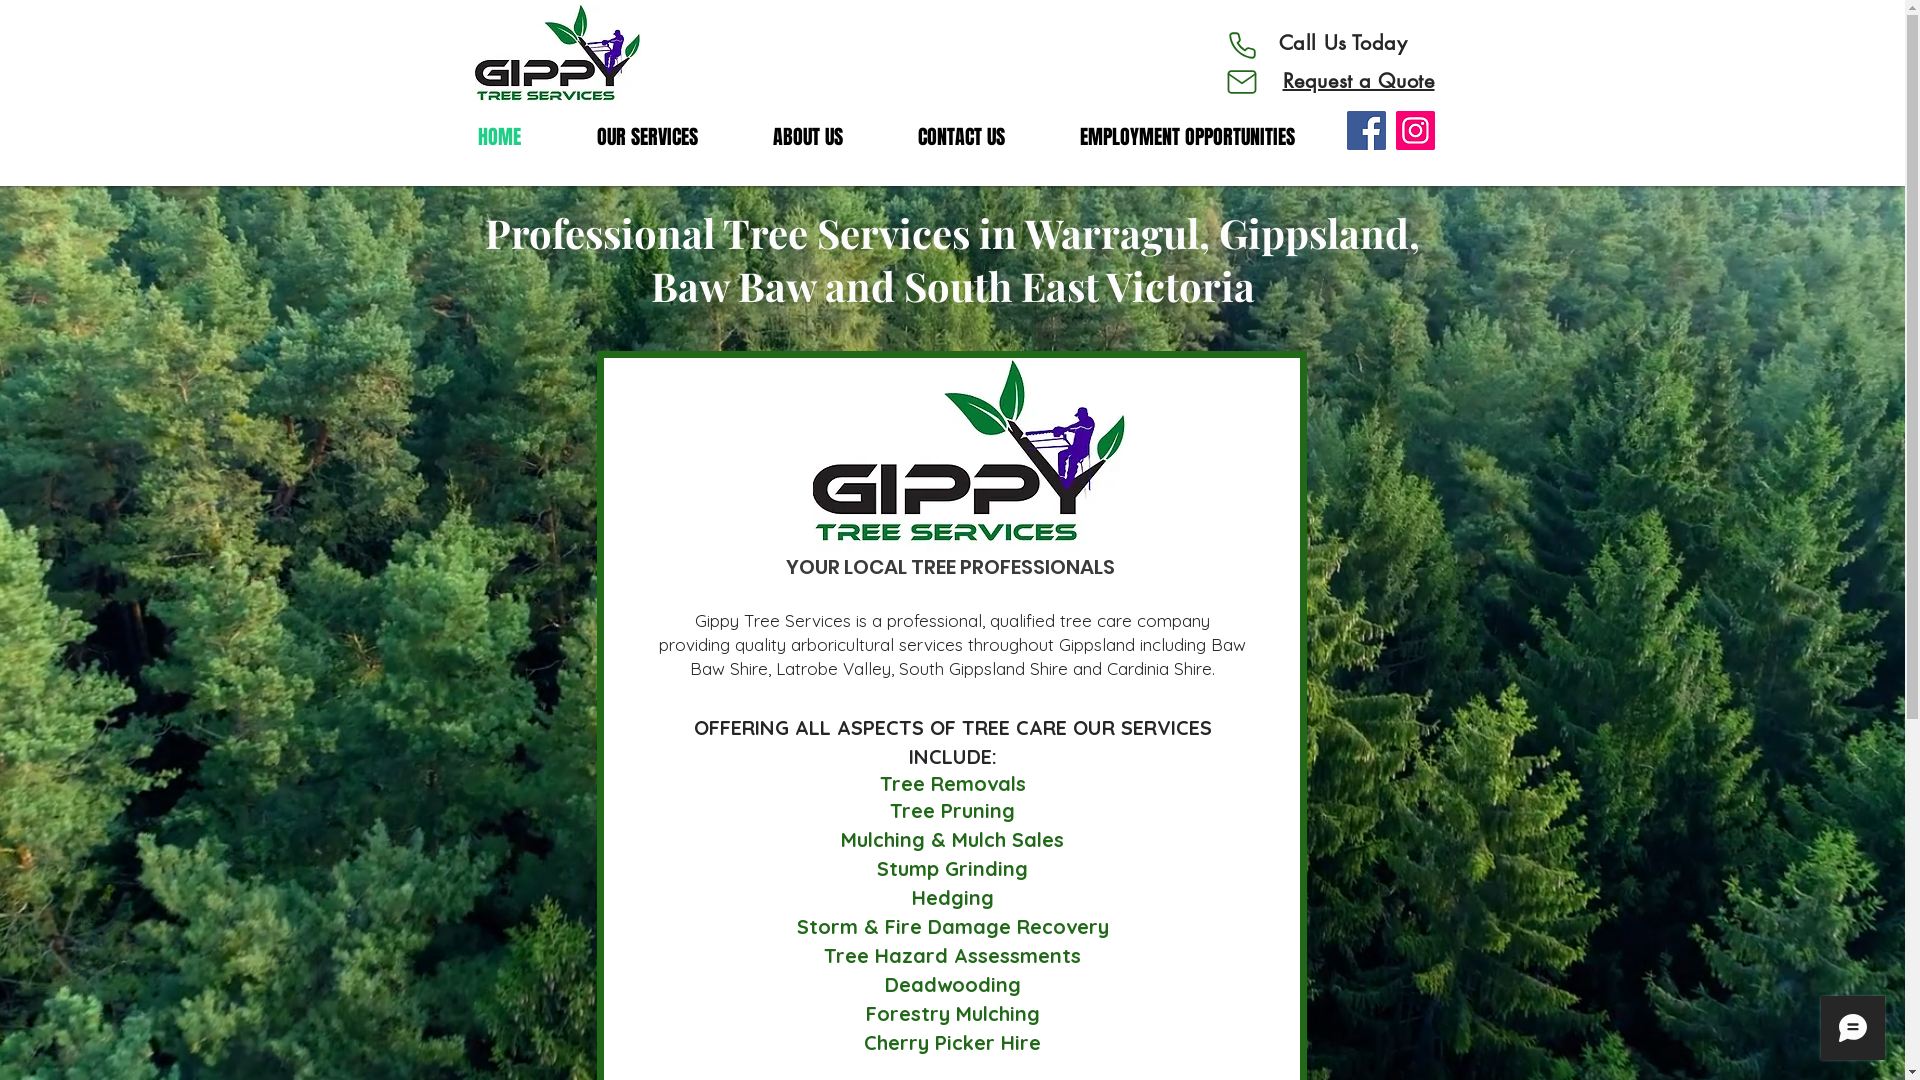 The image size is (1920, 1080). Describe the element at coordinates (952, 838) in the screenshot. I see `Mulching & Mulch Sales` at that location.